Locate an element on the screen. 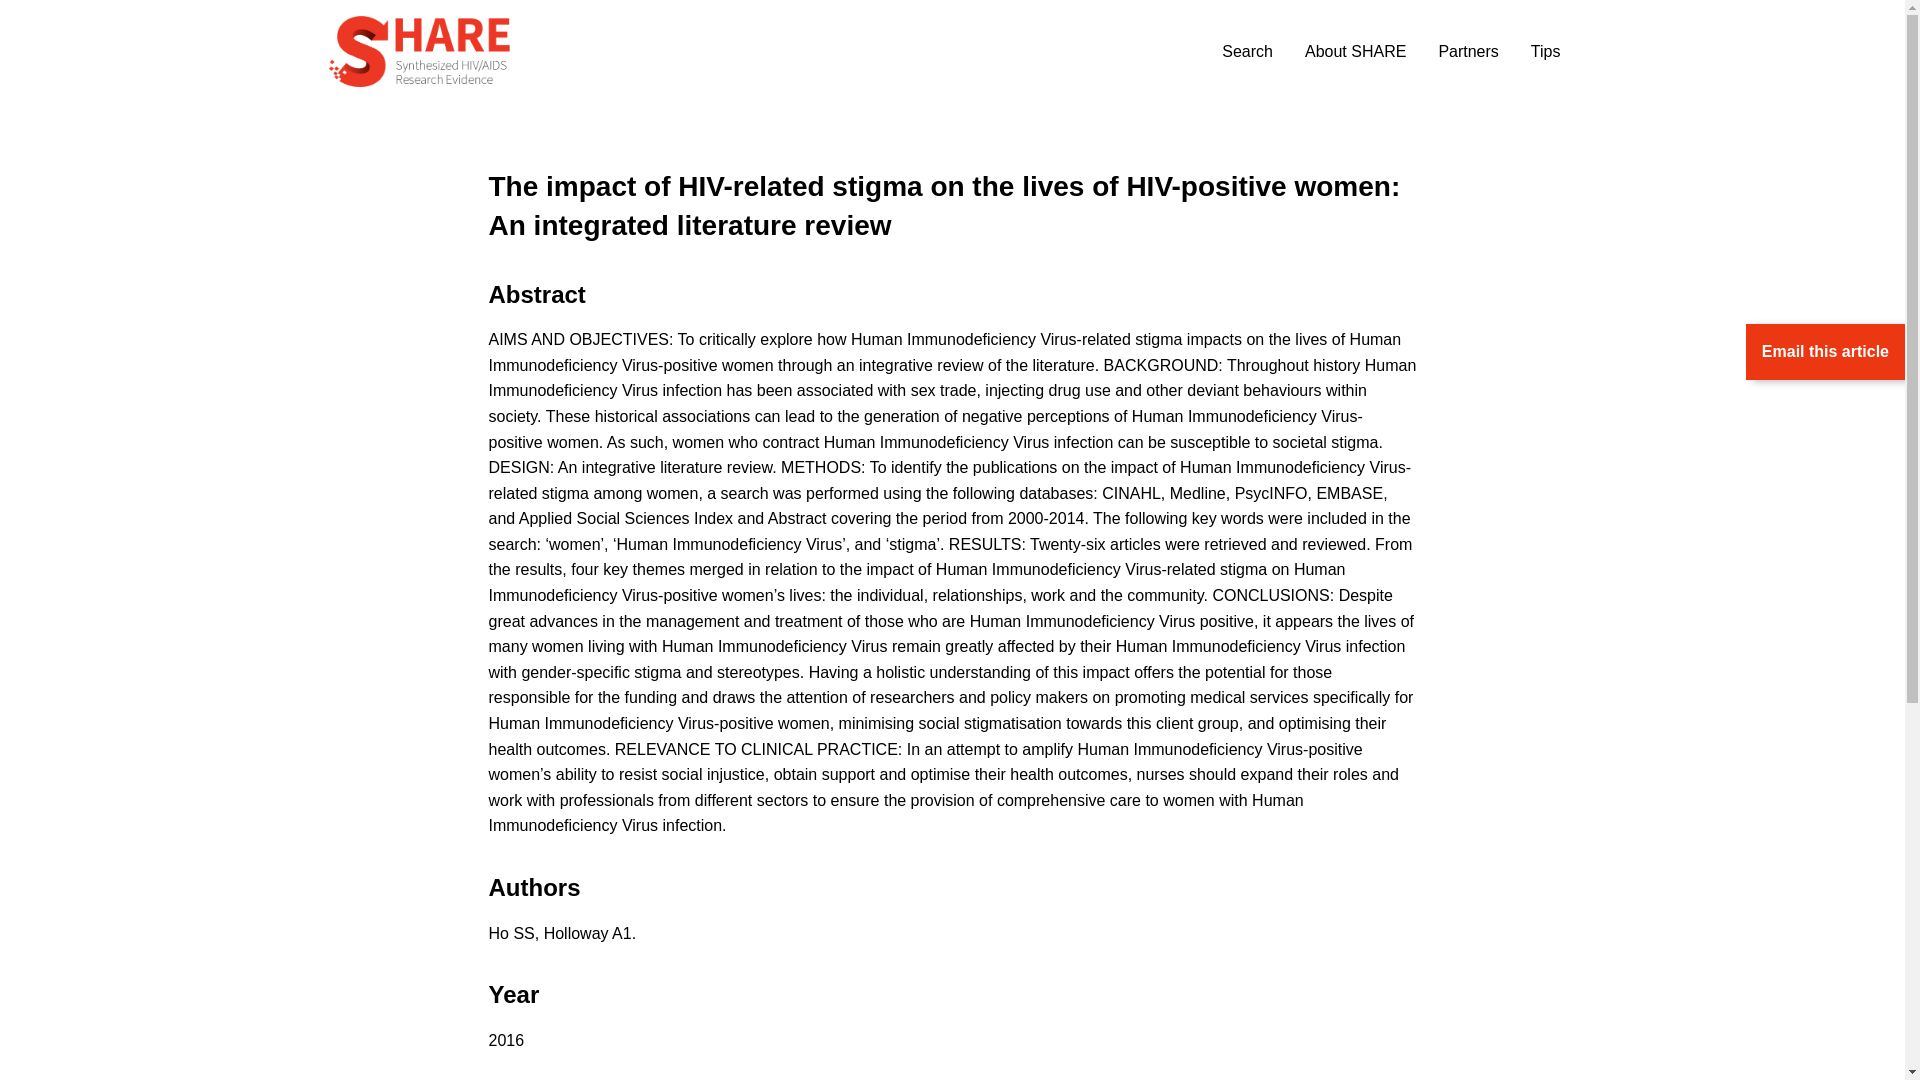 This screenshot has width=1920, height=1080. About SHARE is located at coordinates (1355, 51).